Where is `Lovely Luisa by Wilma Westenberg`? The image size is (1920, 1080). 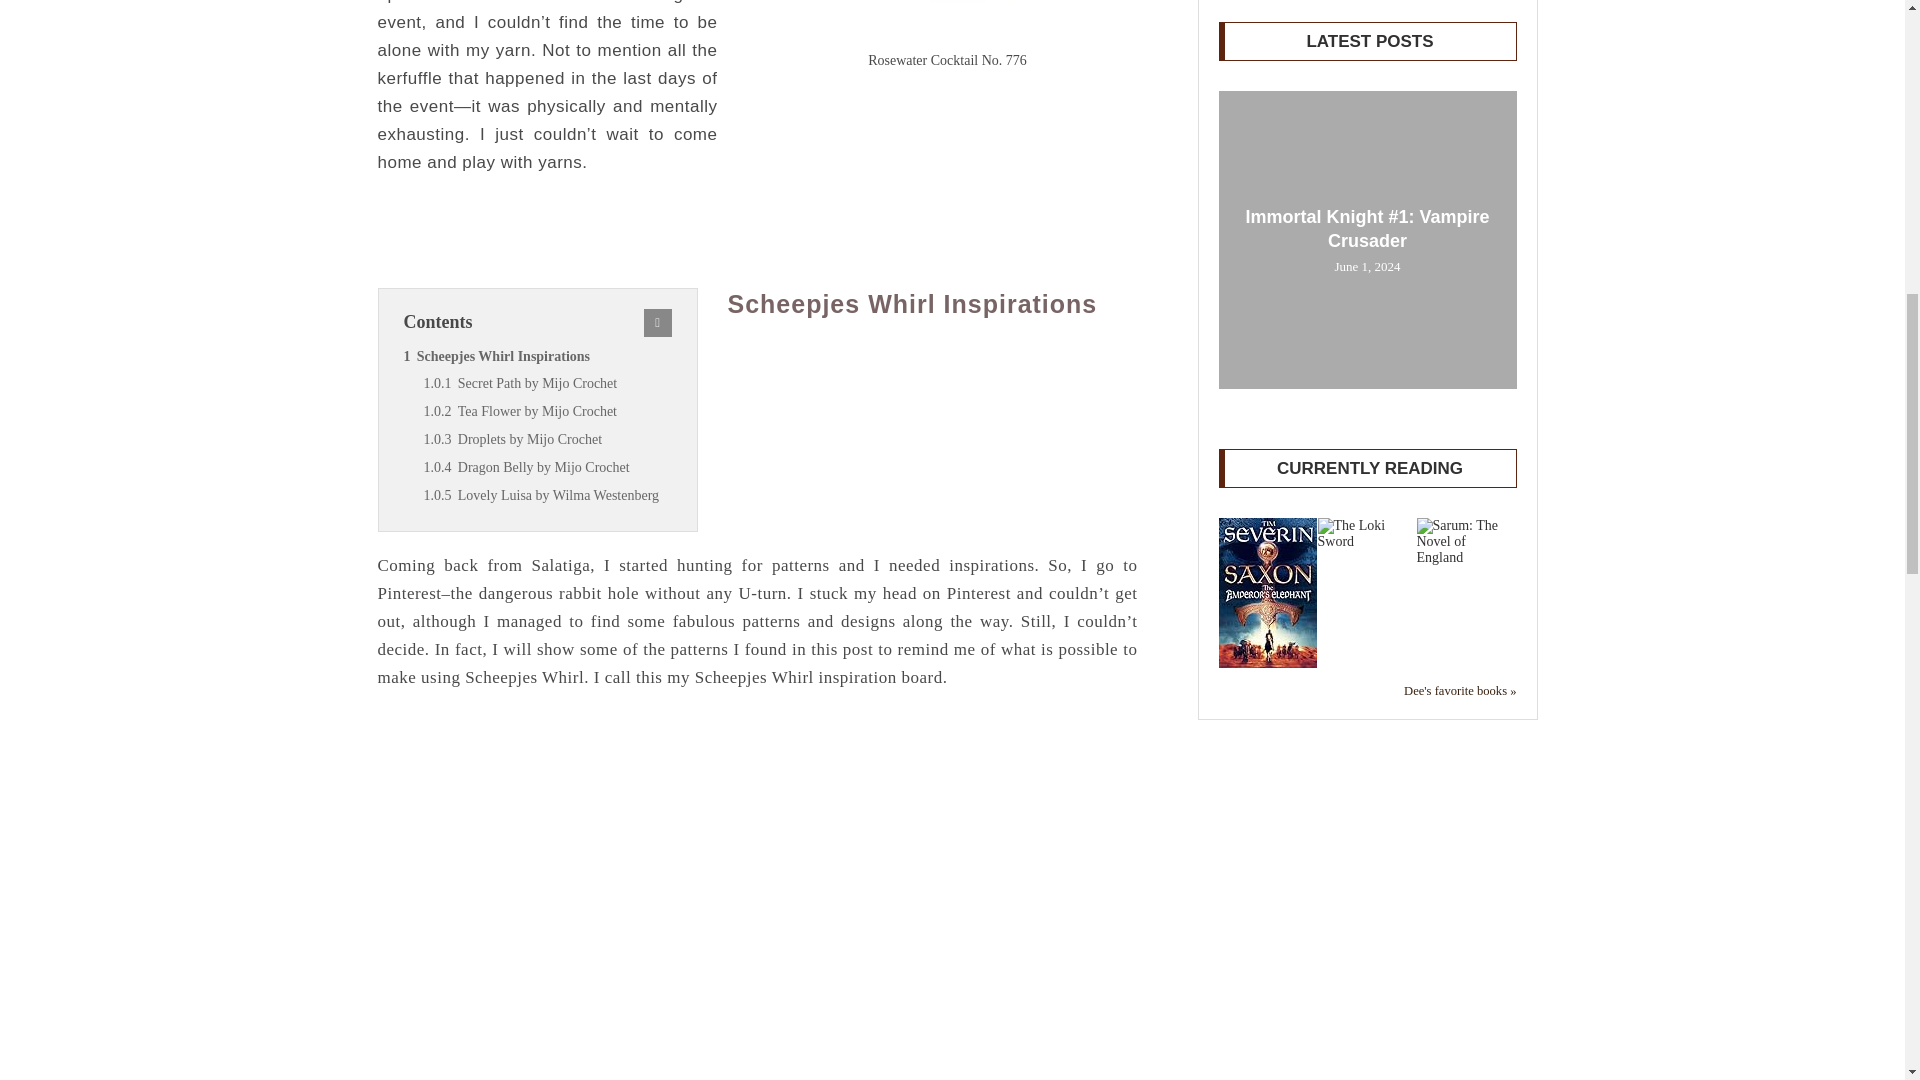 Lovely Luisa by Wilma Westenberg is located at coordinates (548, 495).